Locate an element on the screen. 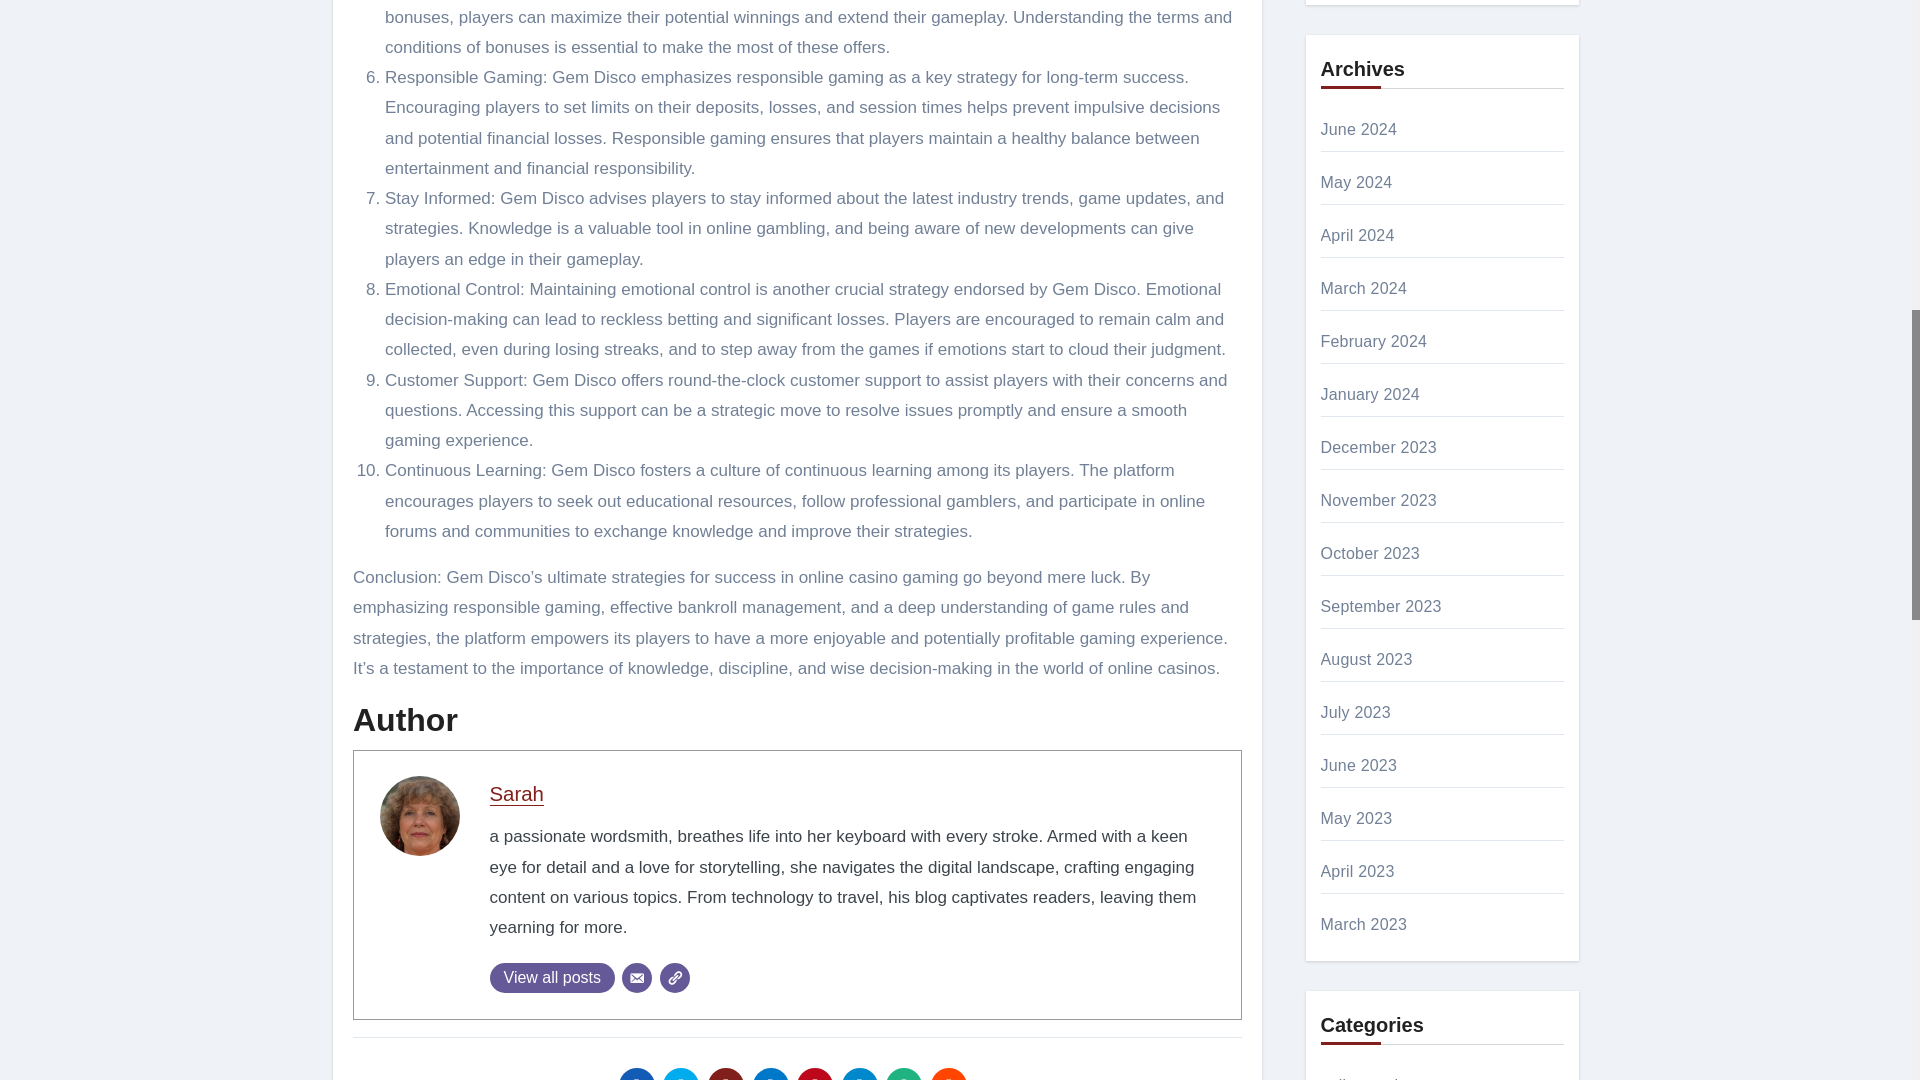 Image resolution: width=1920 pixels, height=1080 pixels. View all posts is located at coordinates (552, 978).